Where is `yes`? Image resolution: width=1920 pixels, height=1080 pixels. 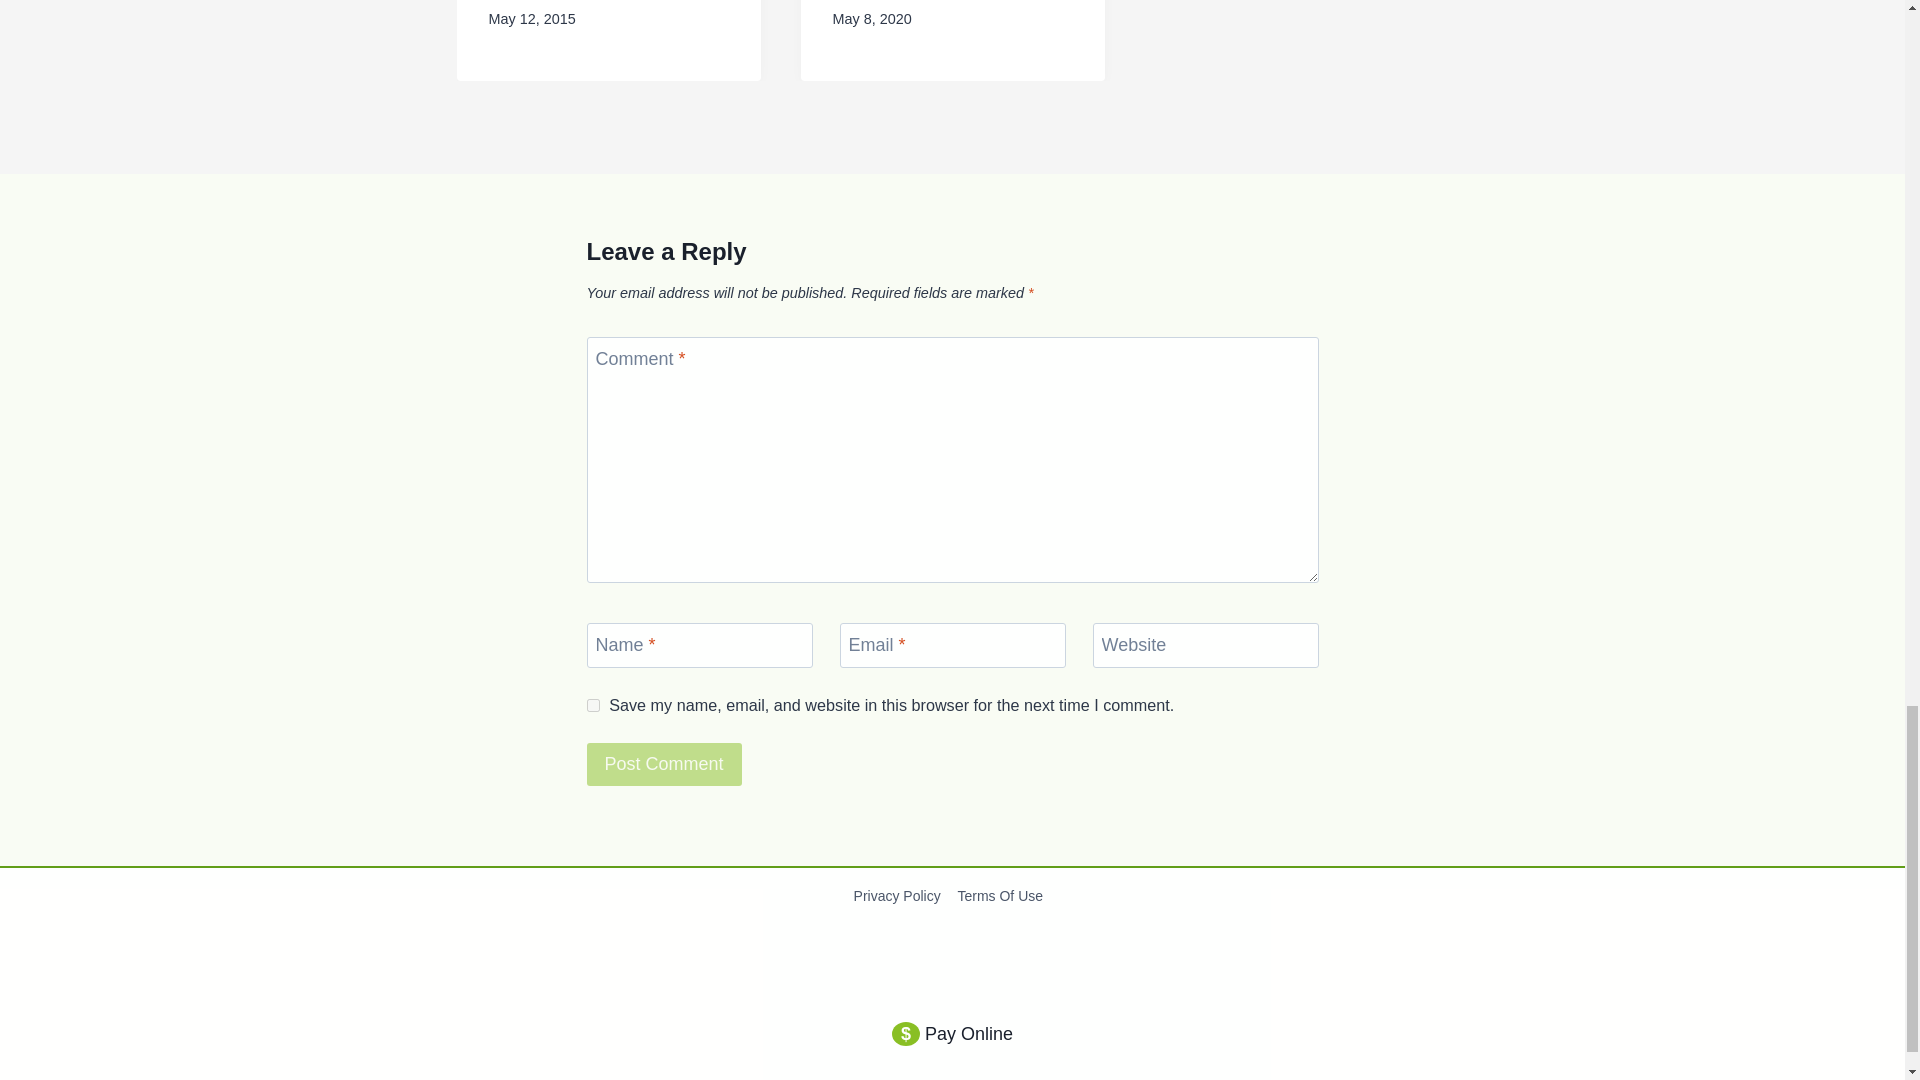 yes is located at coordinates (592, 704).